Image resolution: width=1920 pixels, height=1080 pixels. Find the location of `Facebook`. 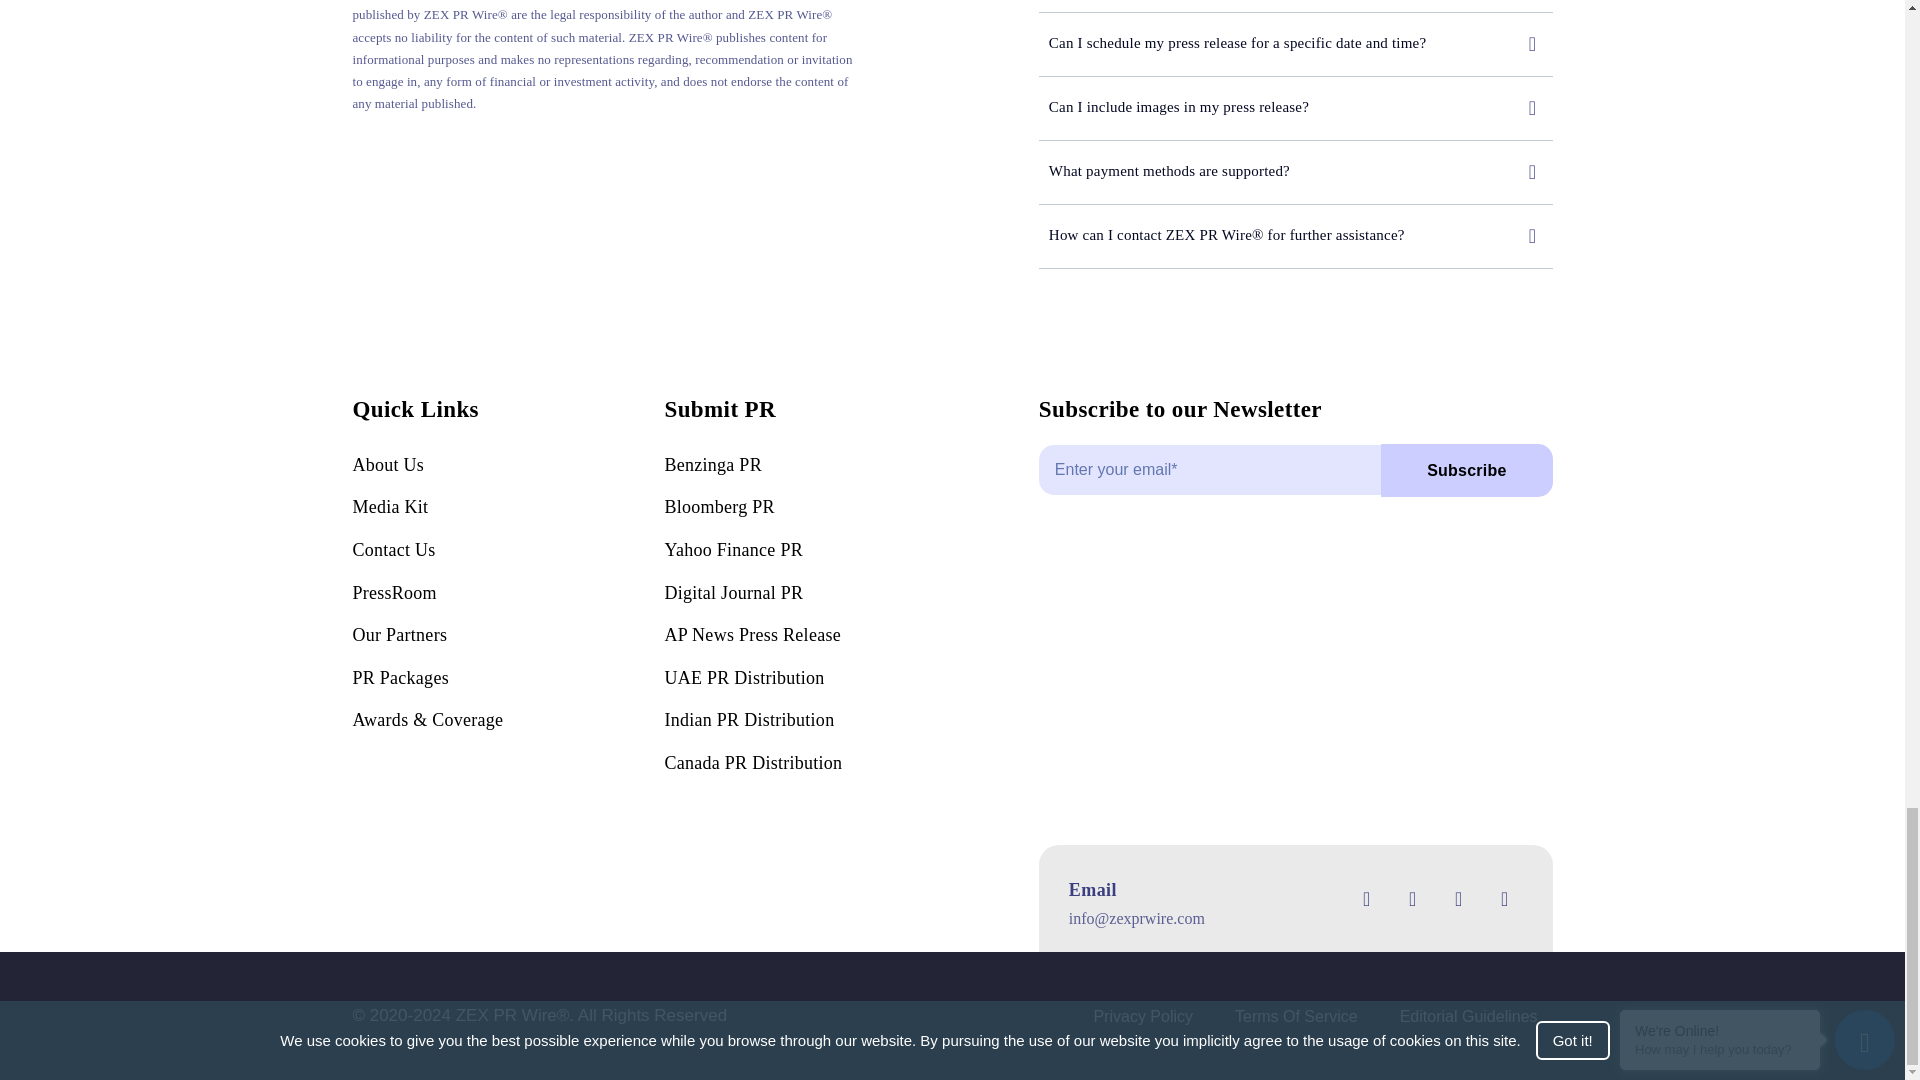

Facebook is located at coordinates (1366, 898).